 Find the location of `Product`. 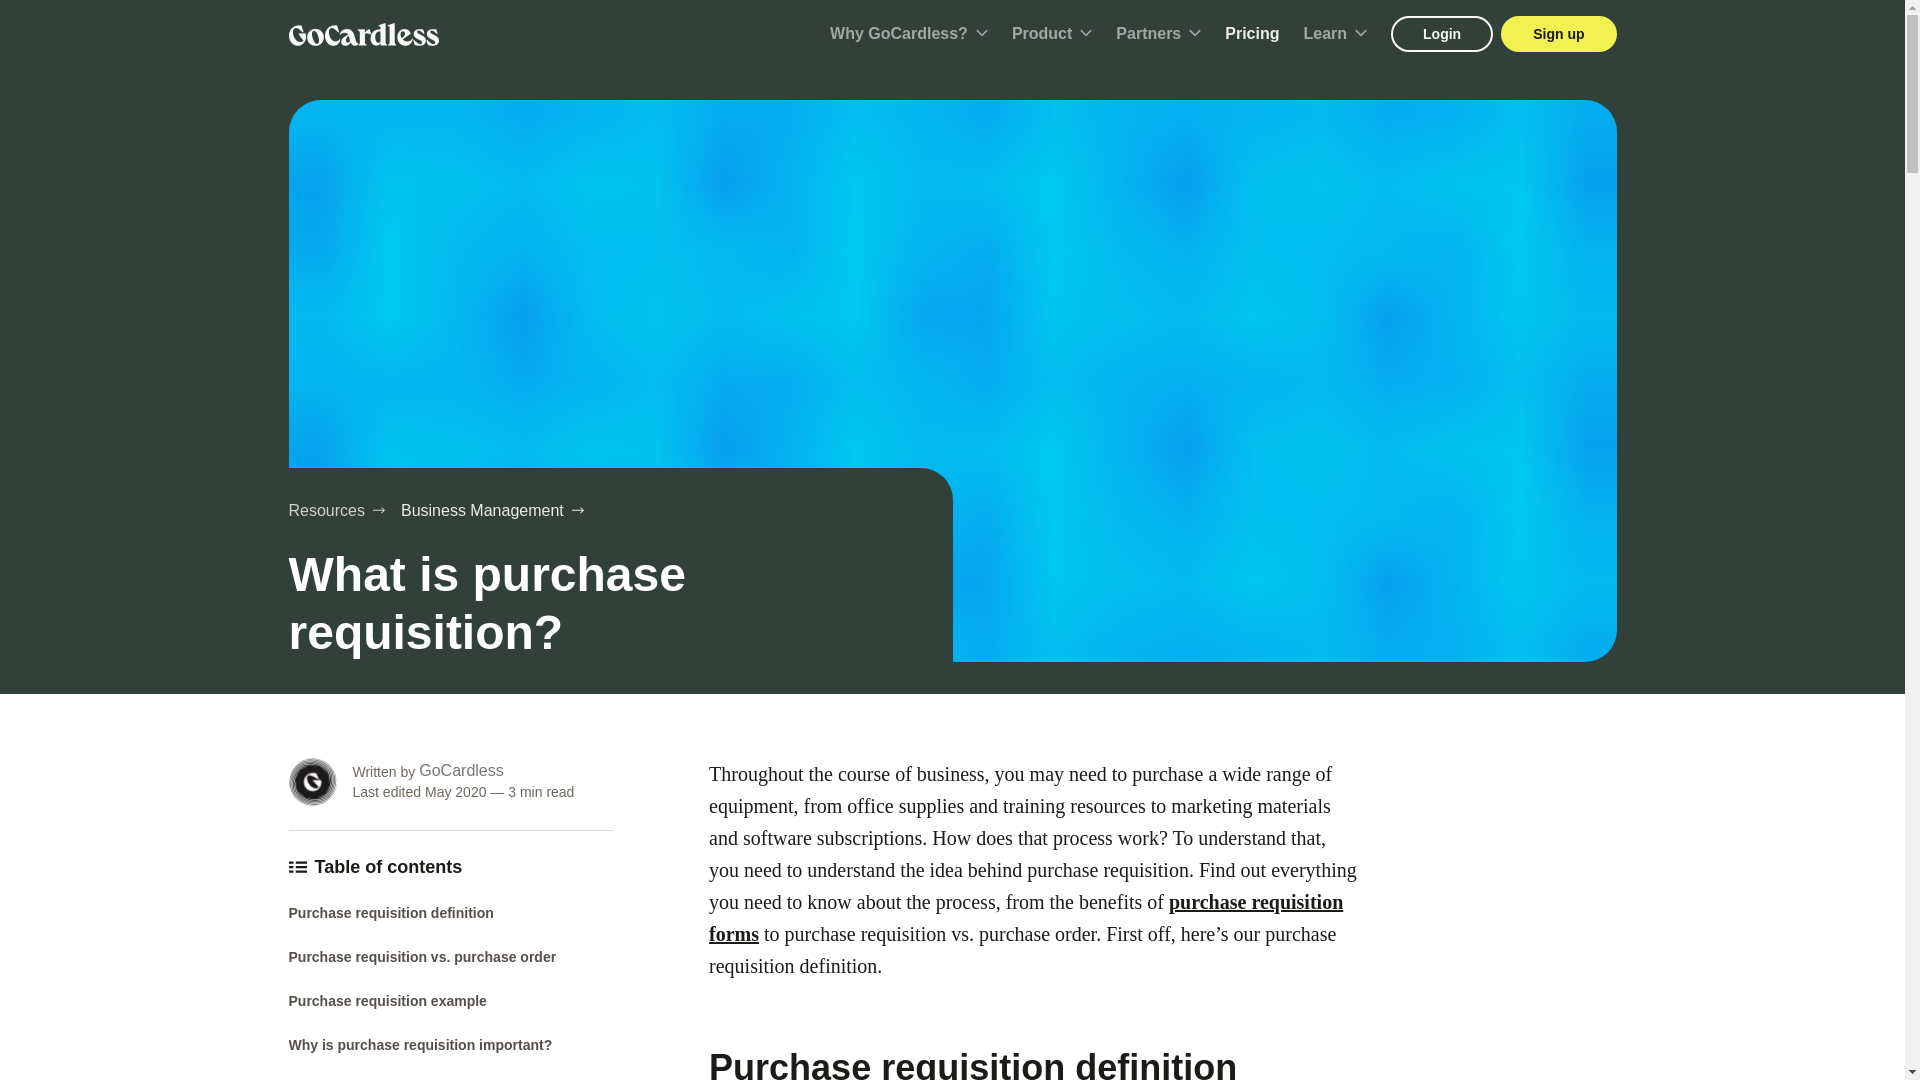

Product is located at coordinates (1052, 34).